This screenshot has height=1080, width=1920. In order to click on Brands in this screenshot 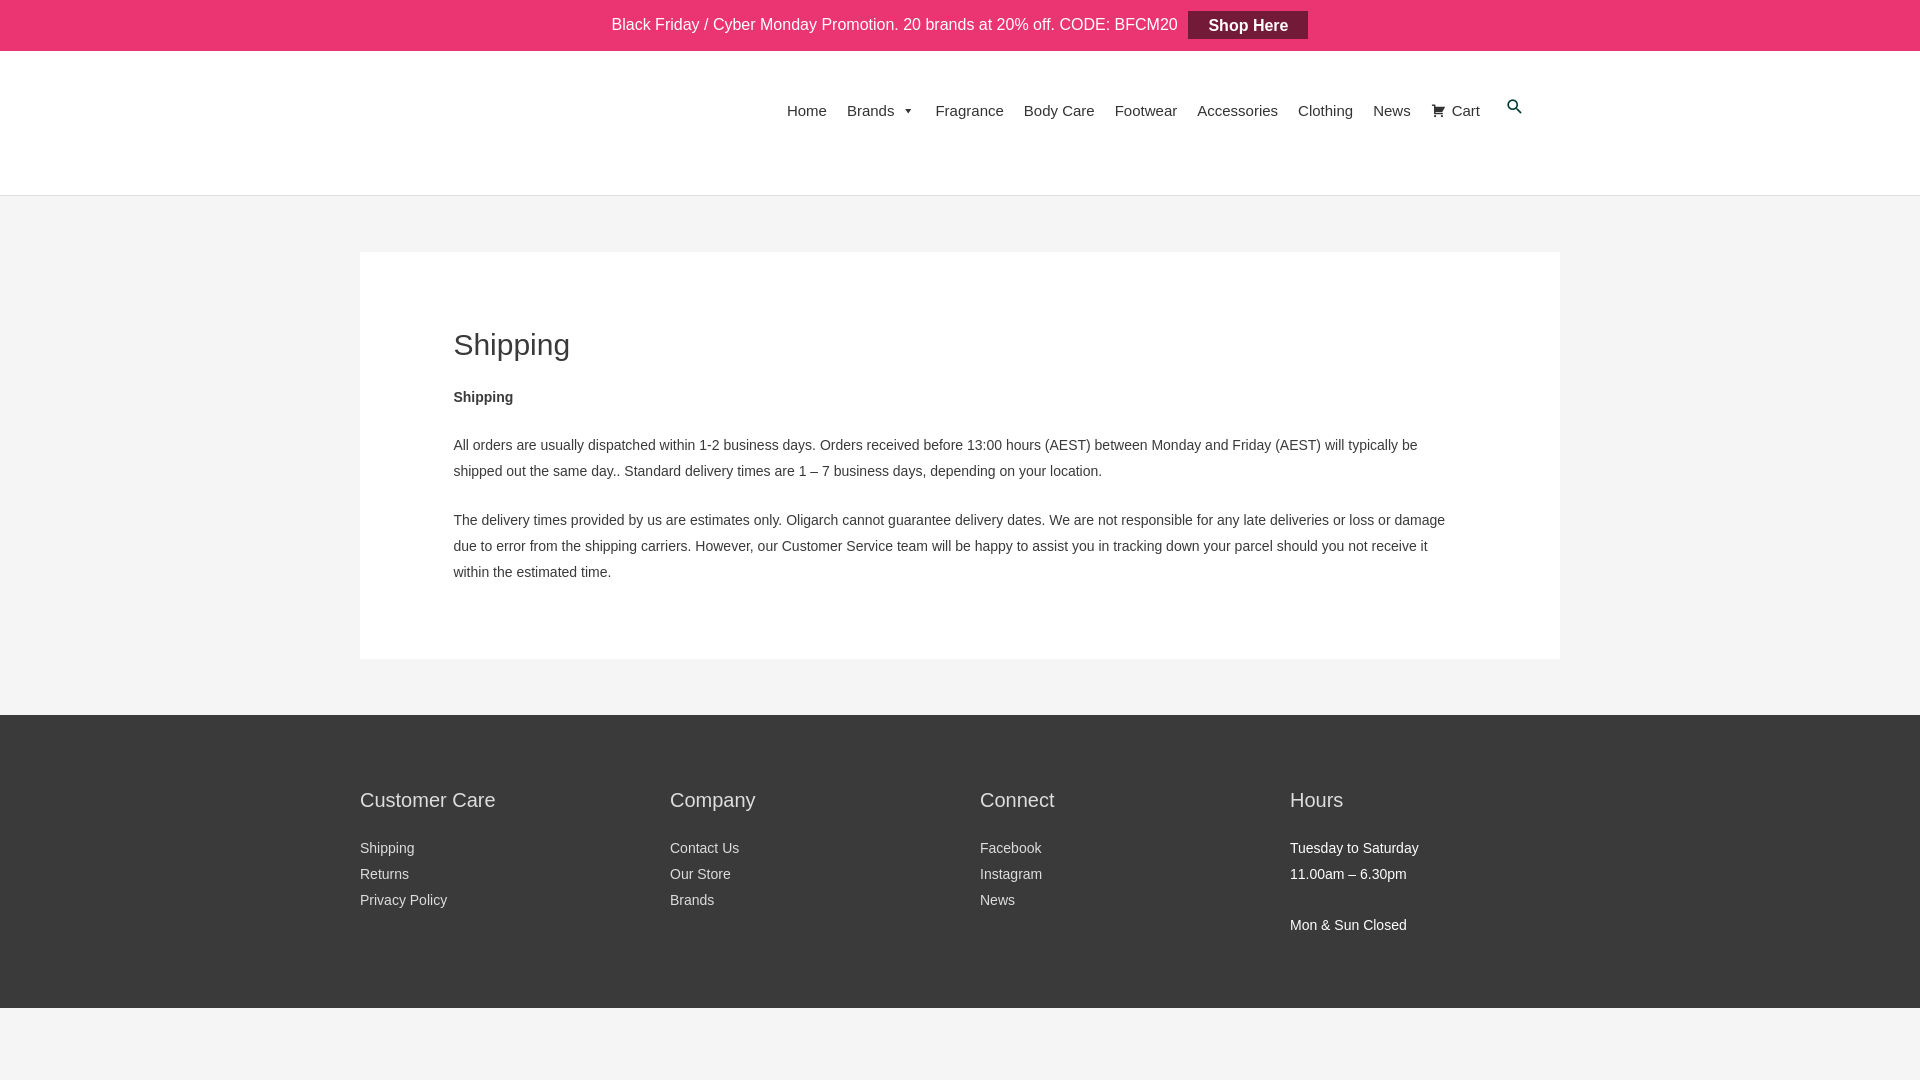, I will do `click(882, 111)`.